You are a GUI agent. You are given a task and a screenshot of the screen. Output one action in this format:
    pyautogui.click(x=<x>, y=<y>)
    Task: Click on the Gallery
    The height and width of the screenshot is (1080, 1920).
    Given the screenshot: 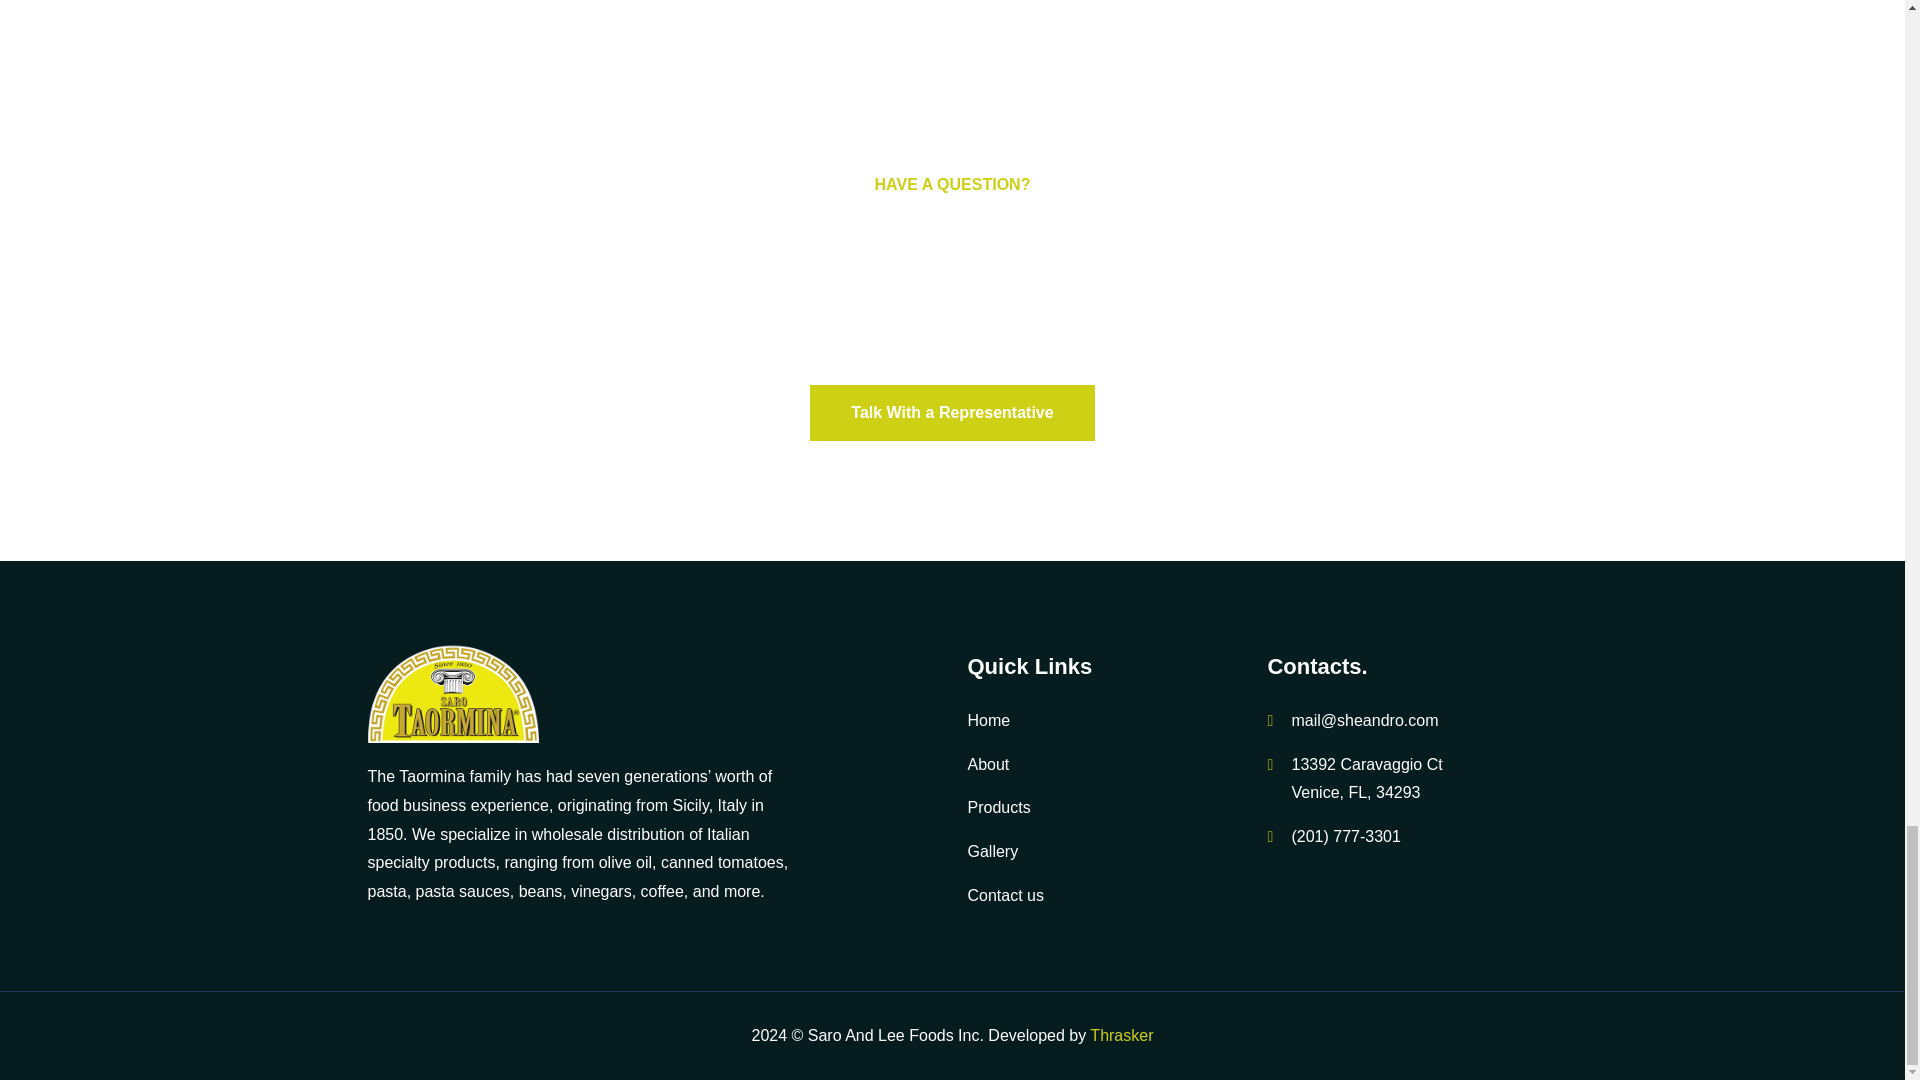 What is the action you would take?
    pyautogui.click(x=992, y=851)
    